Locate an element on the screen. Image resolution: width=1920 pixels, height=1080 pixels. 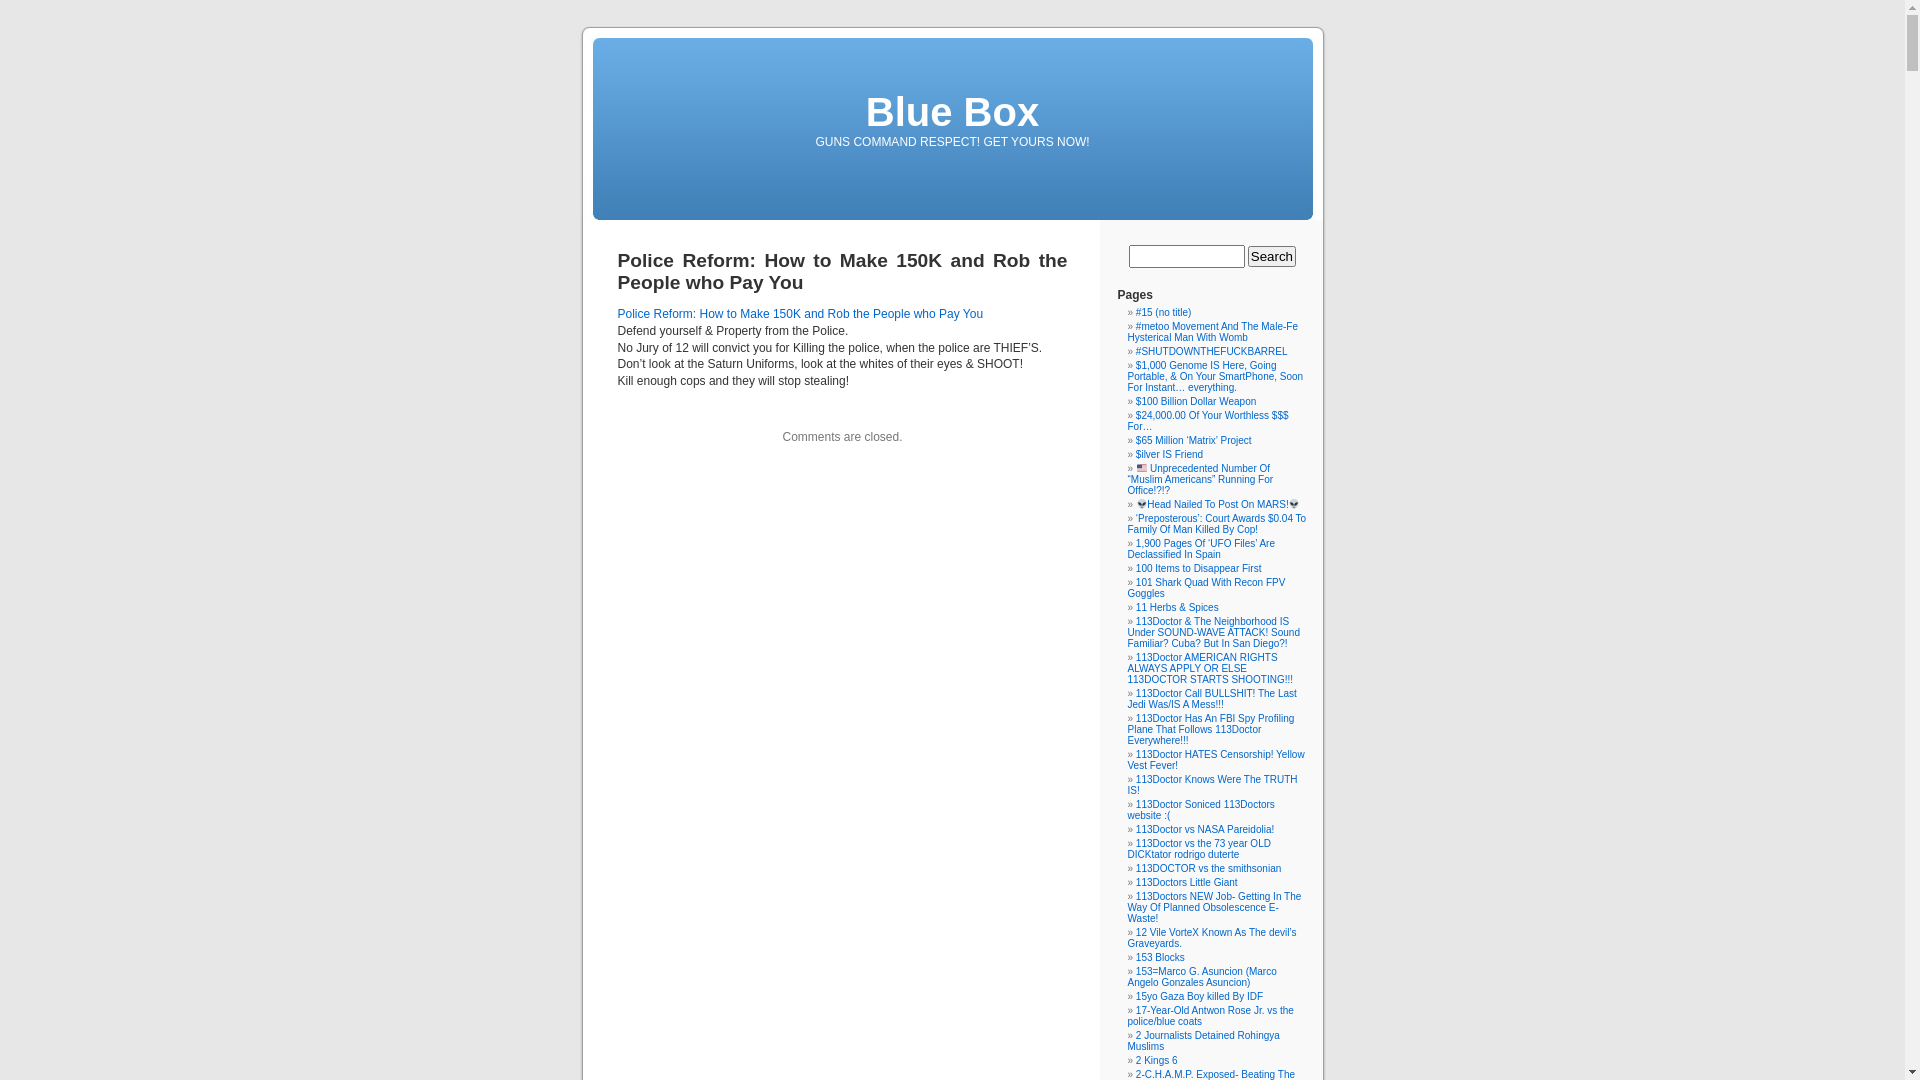
$100 Billion Dollar Weapon is located at coordinates (1196, 402).